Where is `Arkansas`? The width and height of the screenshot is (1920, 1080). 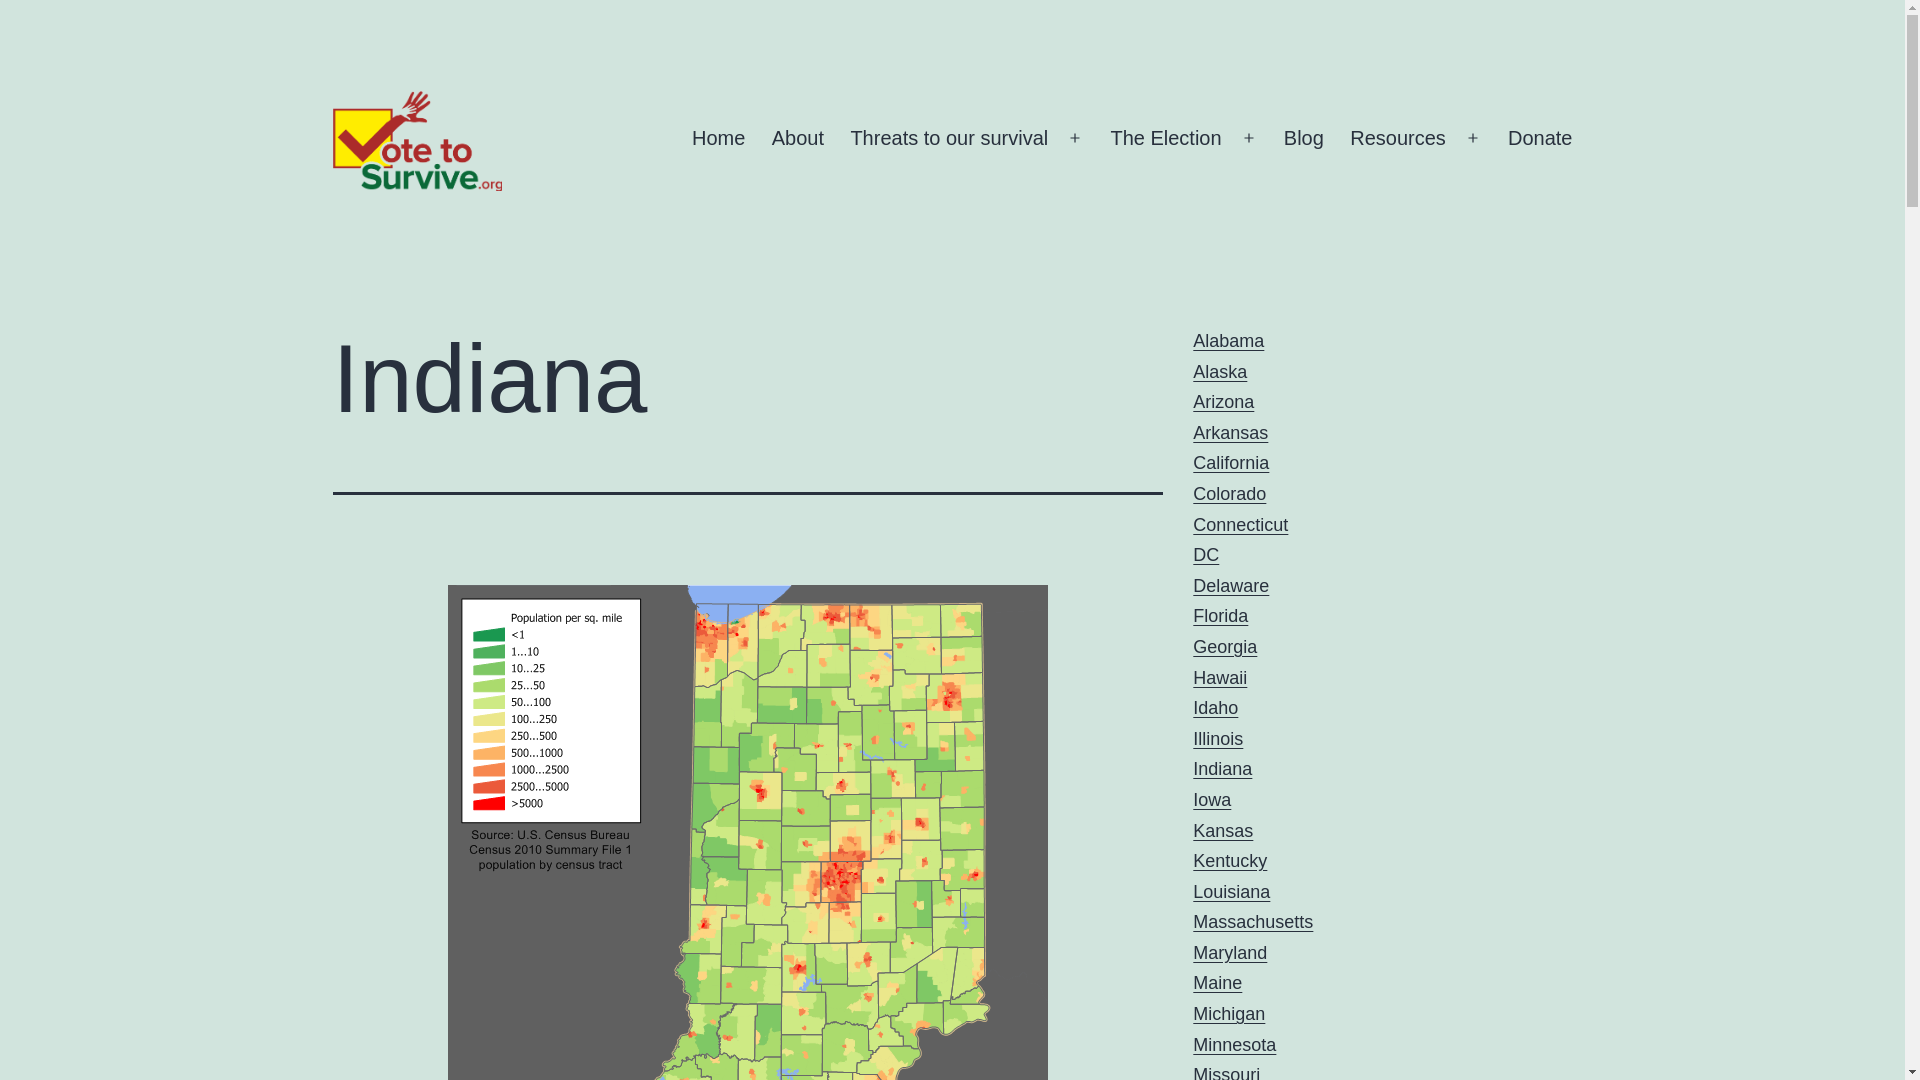 Arkansas is located at coordinates (1230, 432).